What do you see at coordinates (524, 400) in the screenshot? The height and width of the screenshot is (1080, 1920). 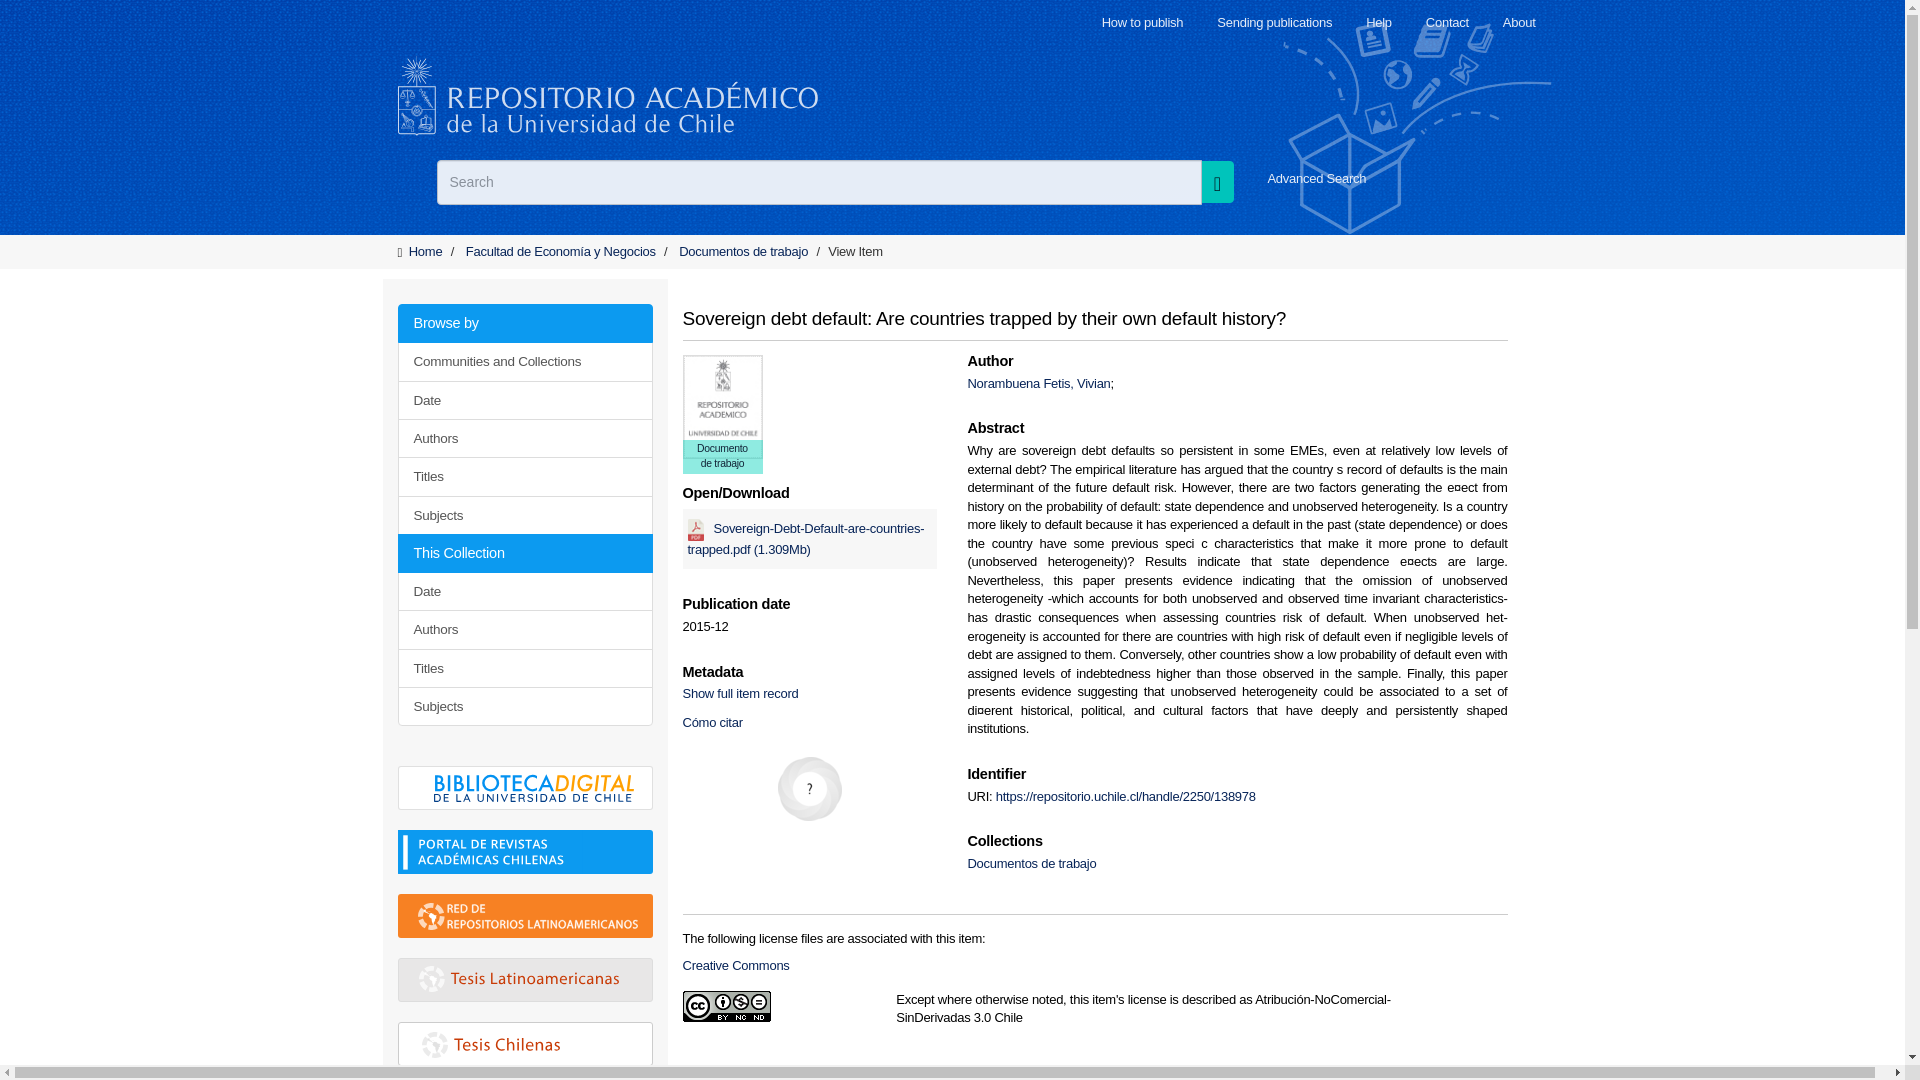 I see `Date` at bounding box center [524, 400].